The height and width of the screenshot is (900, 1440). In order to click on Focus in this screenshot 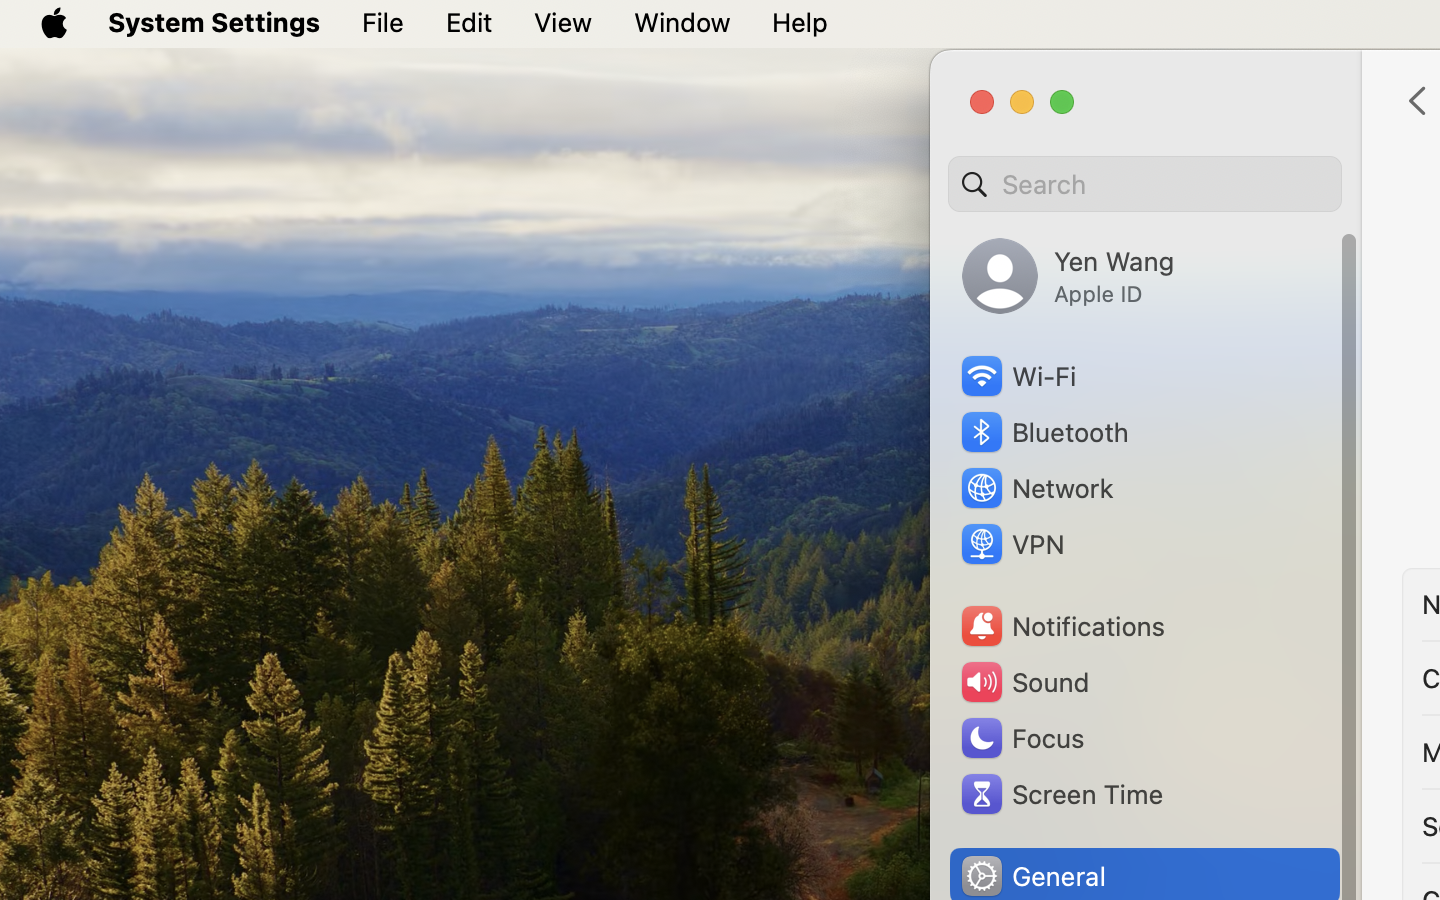, I will do `click(1021, 738)`.